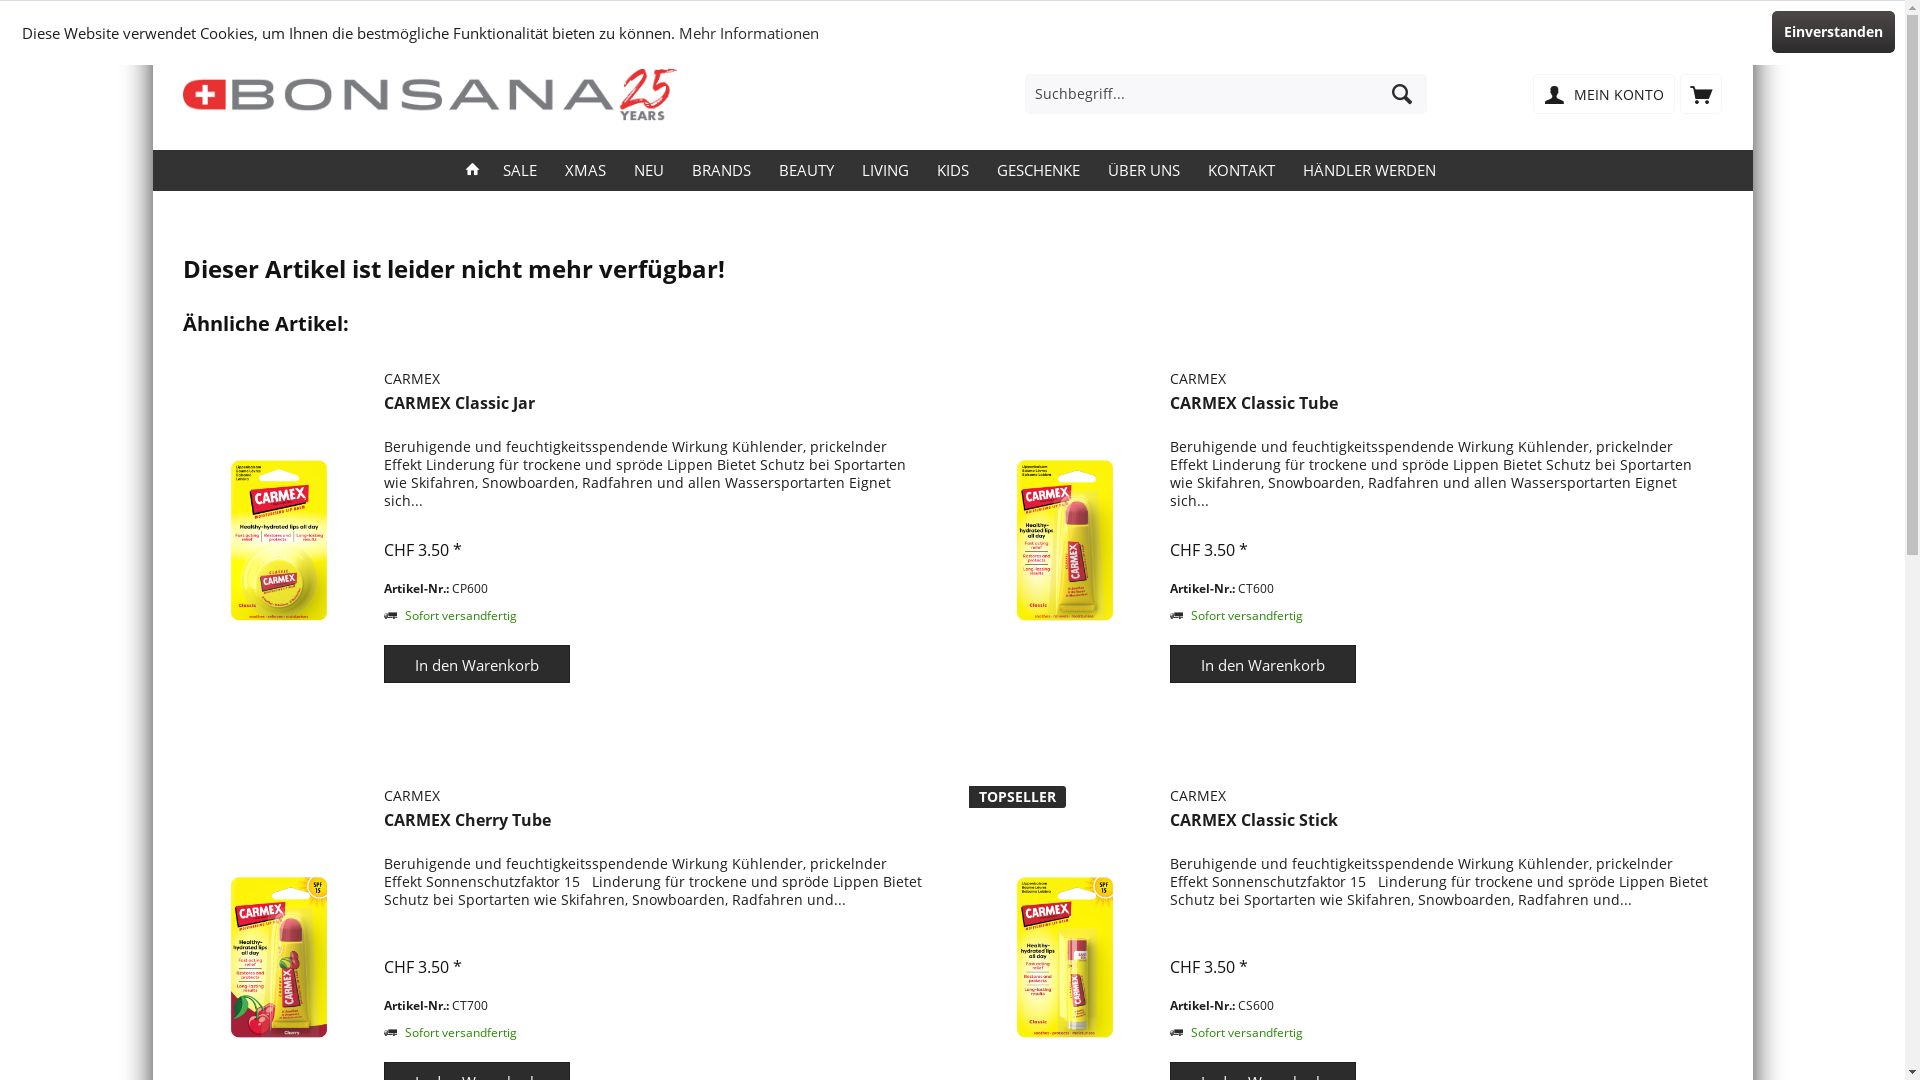 The height and width of the screenshot is (1080, 1920). What do you see at coordinates (1834, 32) in the screenshot?
I see `Einverstanden` at bounding box center [1834, 32].